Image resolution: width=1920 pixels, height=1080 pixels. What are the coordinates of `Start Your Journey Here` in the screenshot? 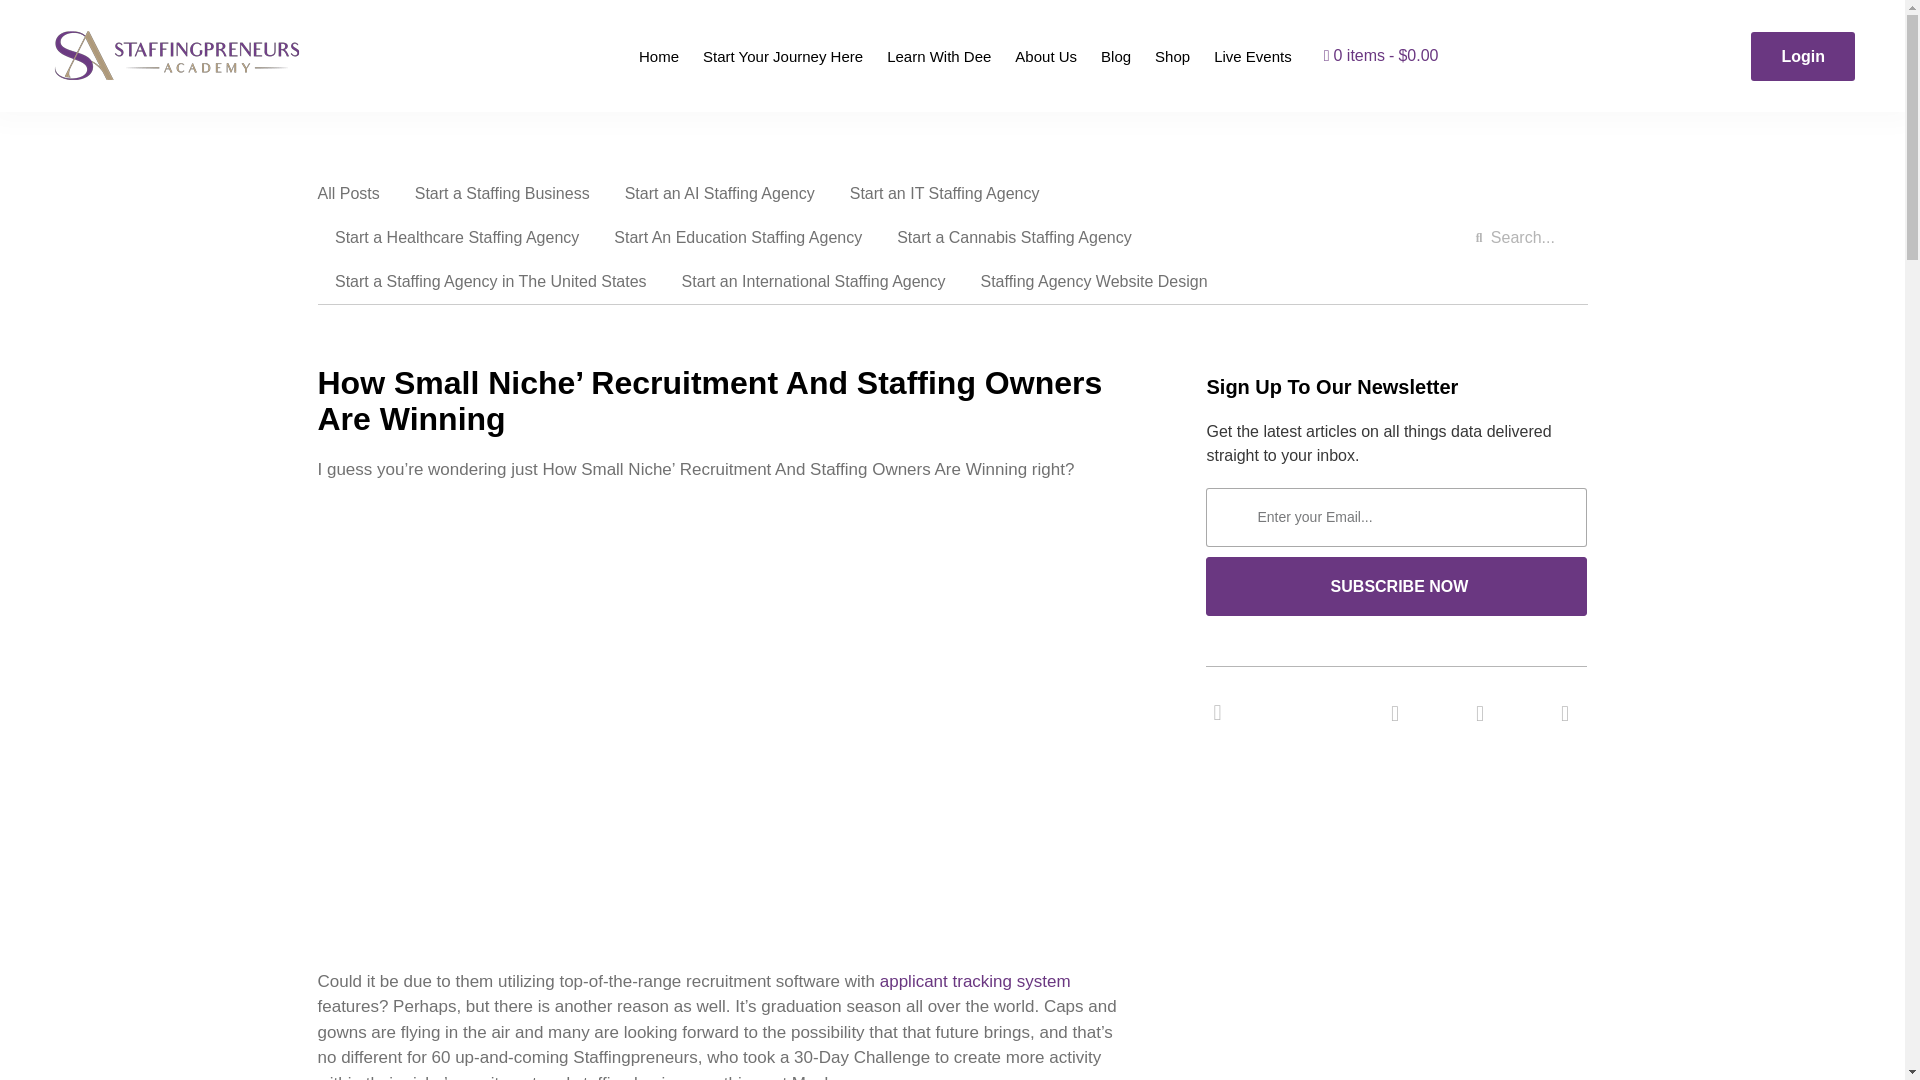 It's located at (783, 56).